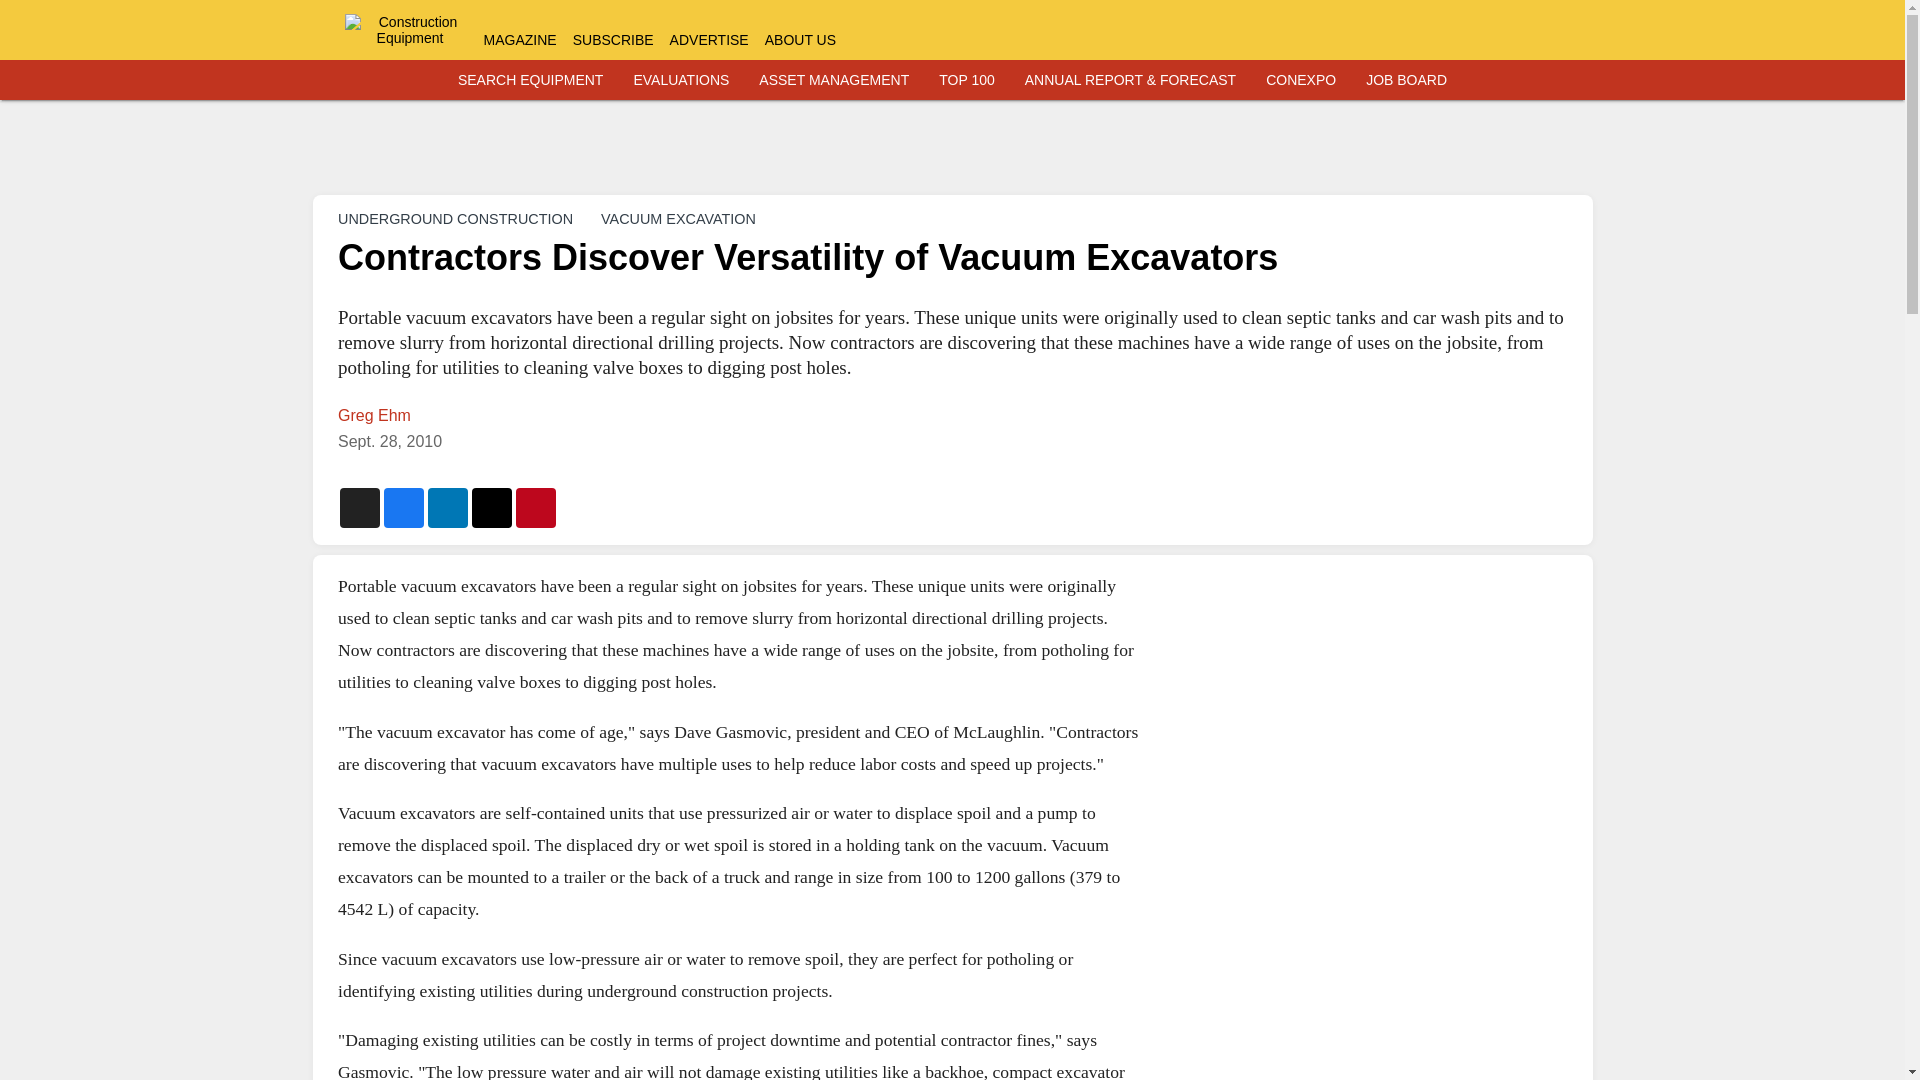  What do you see at coordinates (800, 40) in the screenshot?
I see `ABOUT US` at bounding box center [800, 40].